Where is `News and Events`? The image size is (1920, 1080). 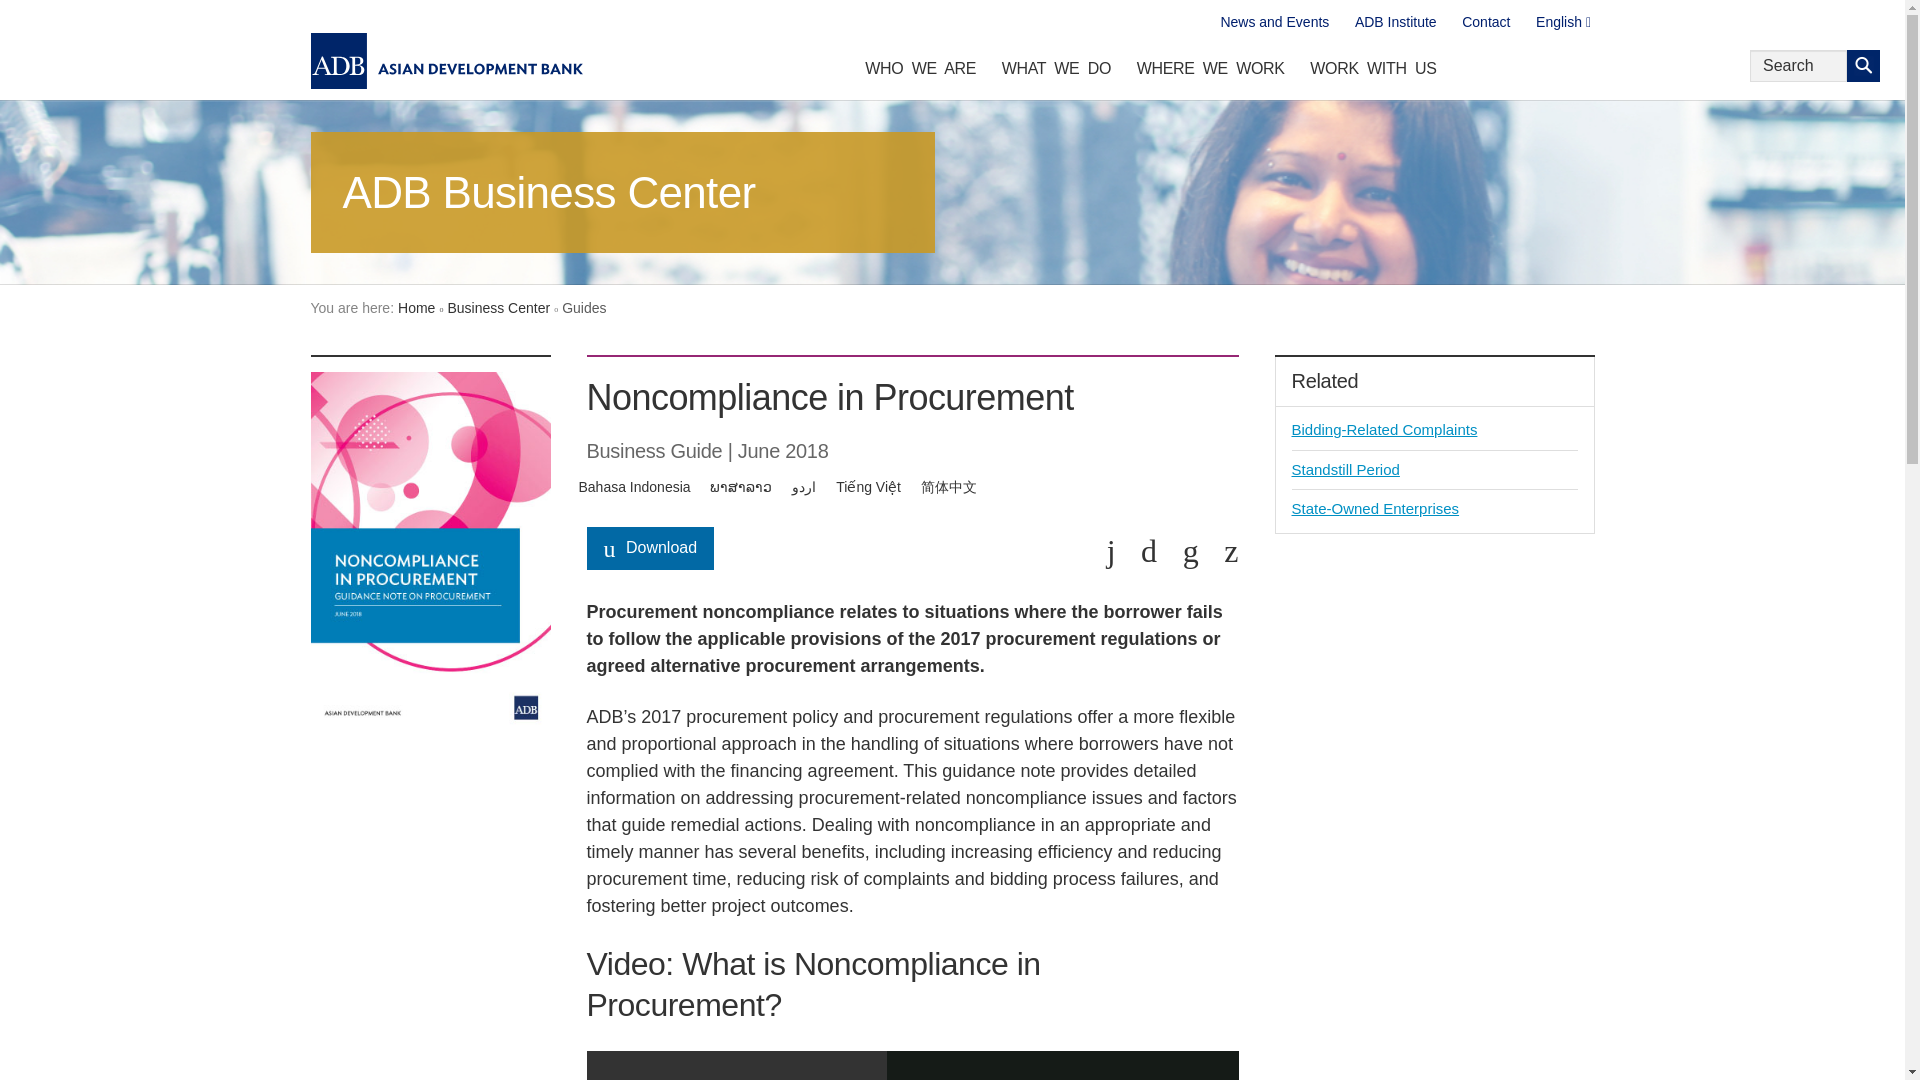 News and Events is located at coordinates (1274, 22).